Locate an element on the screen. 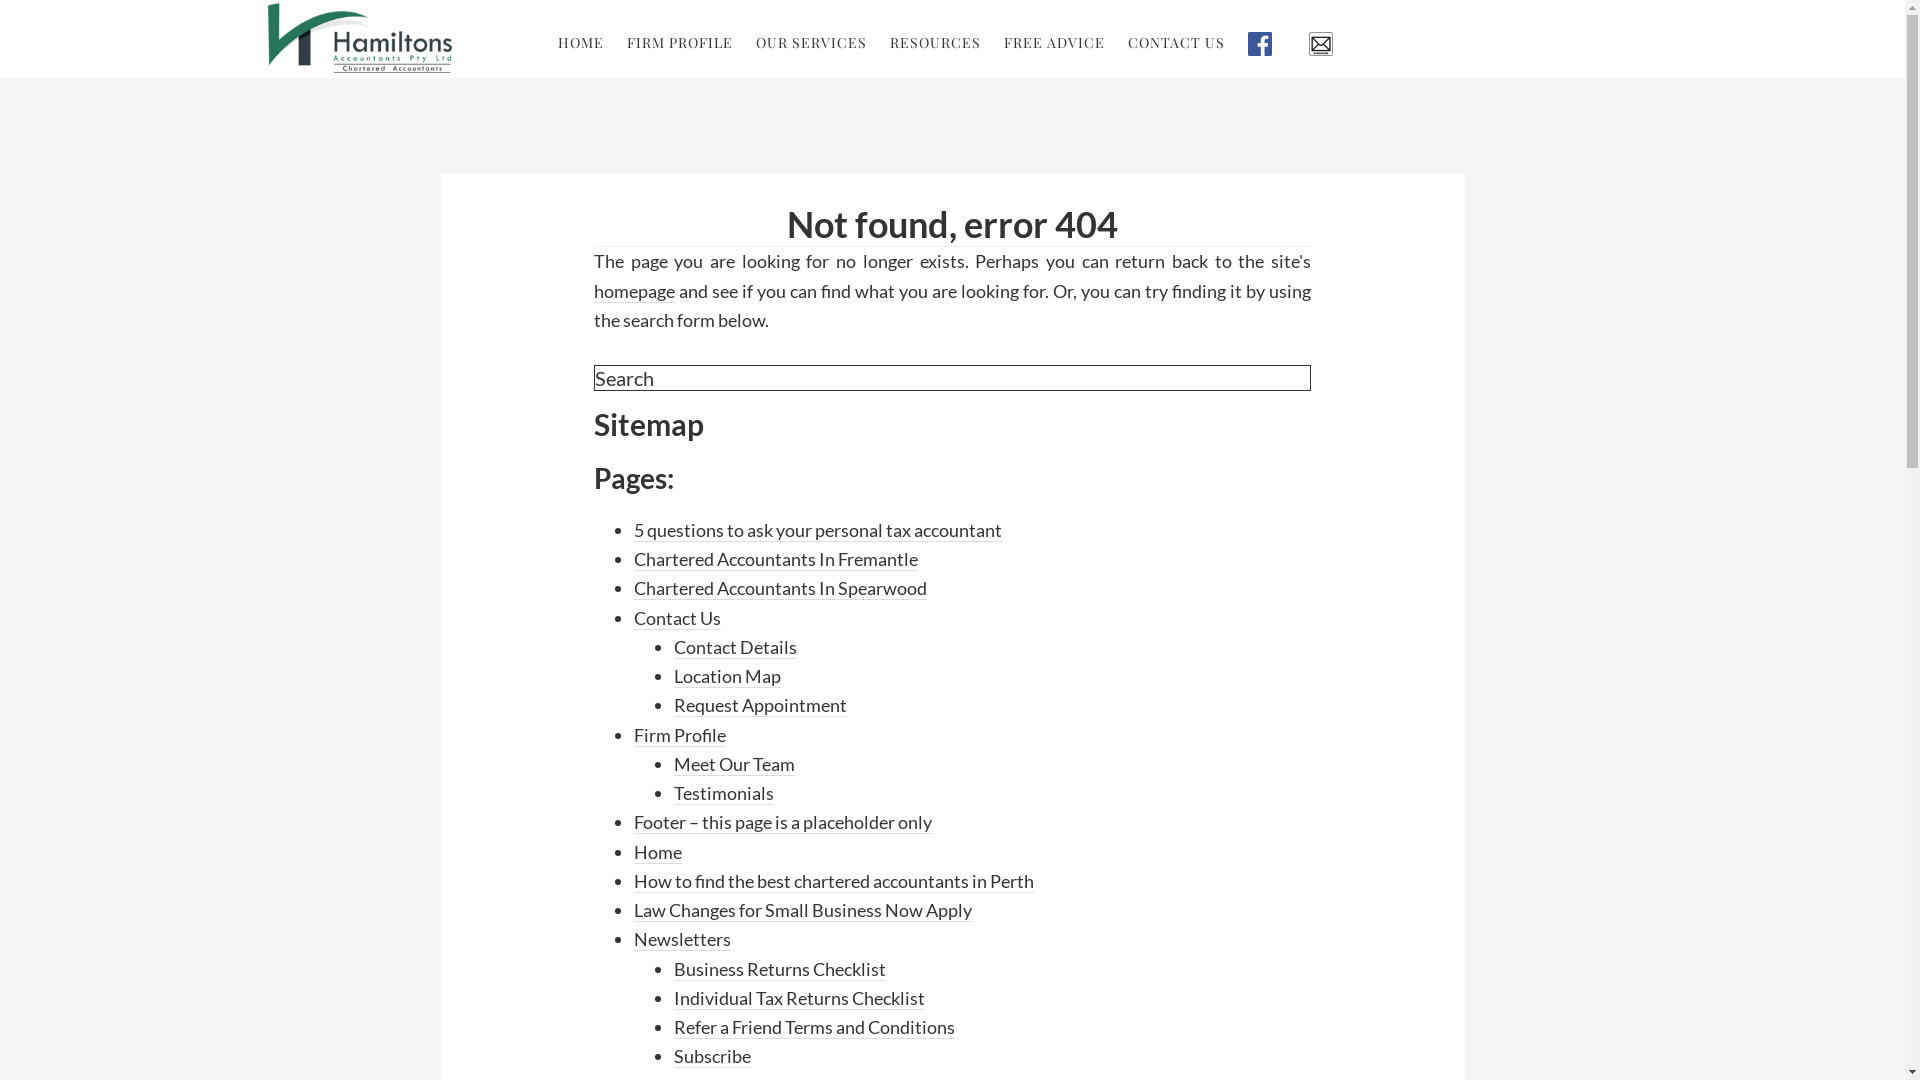 This screenshot has height=1080, width=1920. Home is located at coordinates (658, 852).